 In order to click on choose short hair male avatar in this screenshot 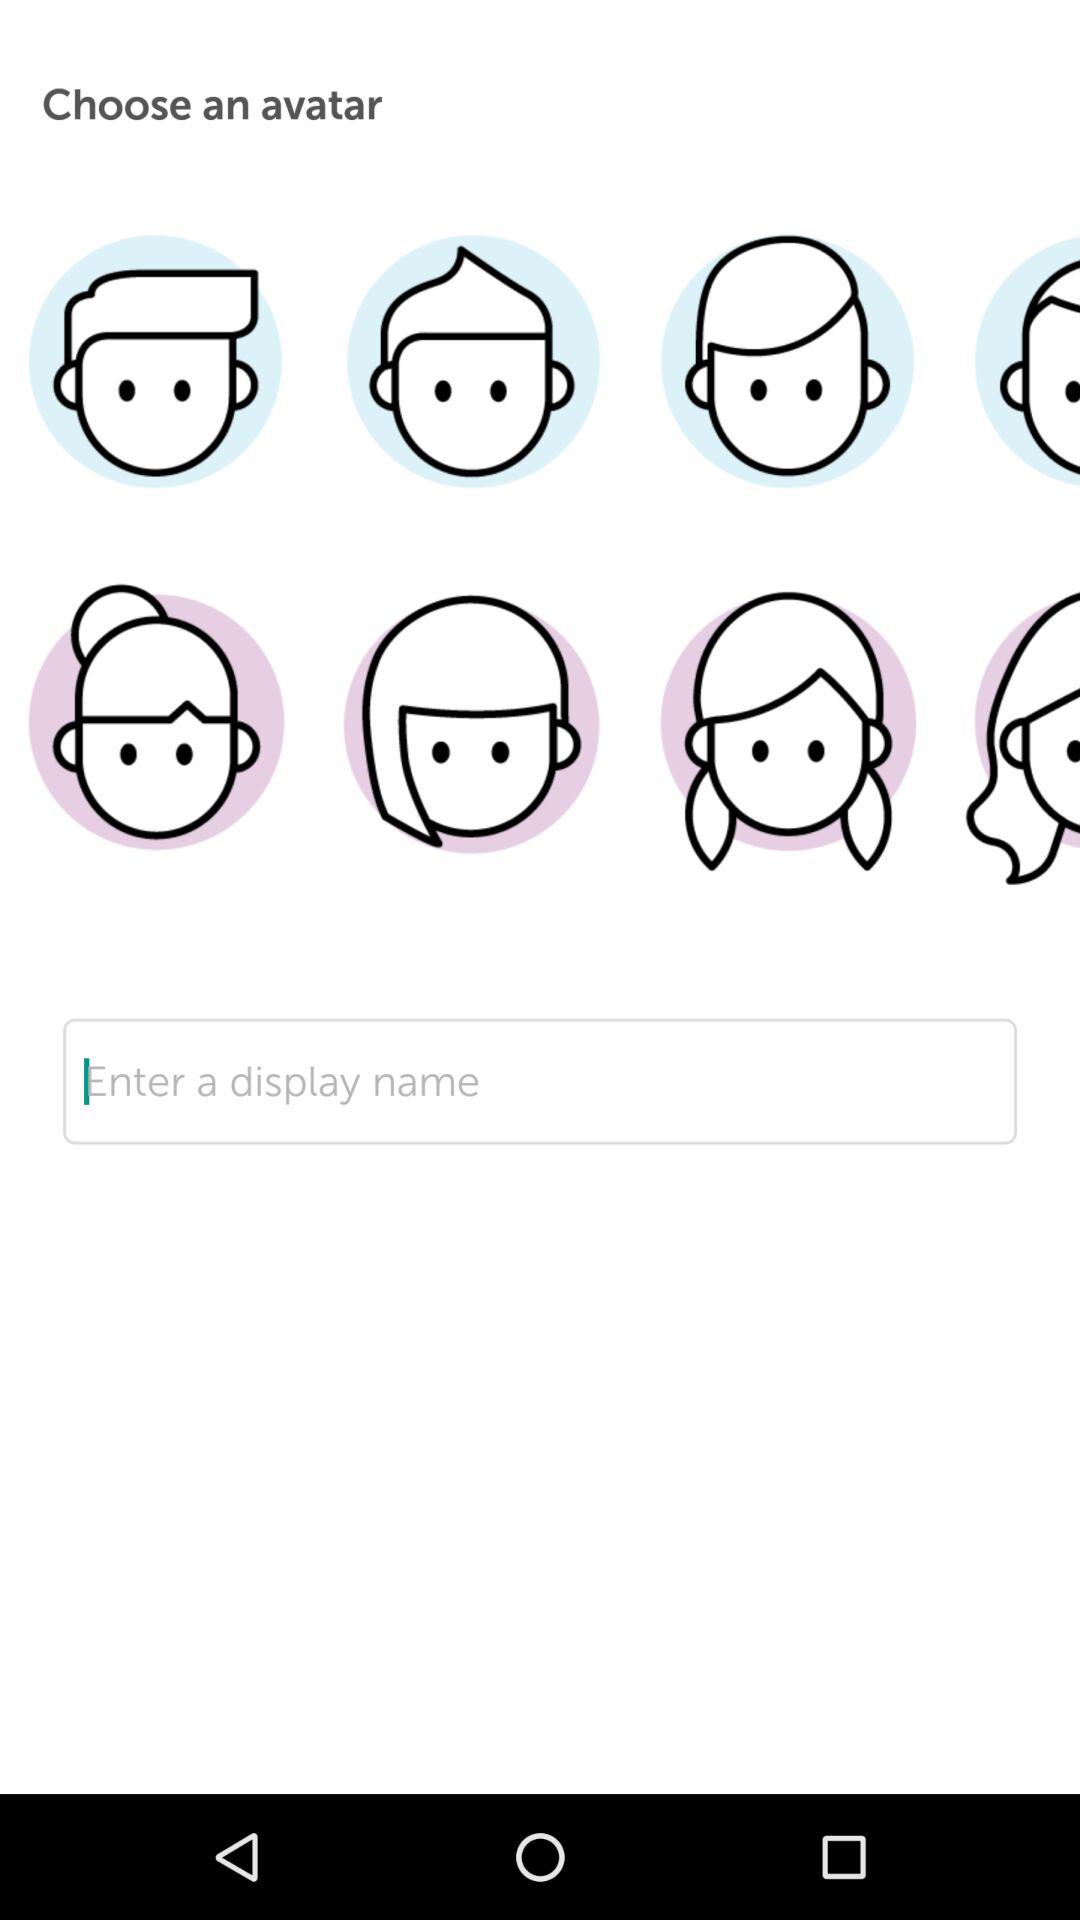, I will do `click(1012, 391)`.